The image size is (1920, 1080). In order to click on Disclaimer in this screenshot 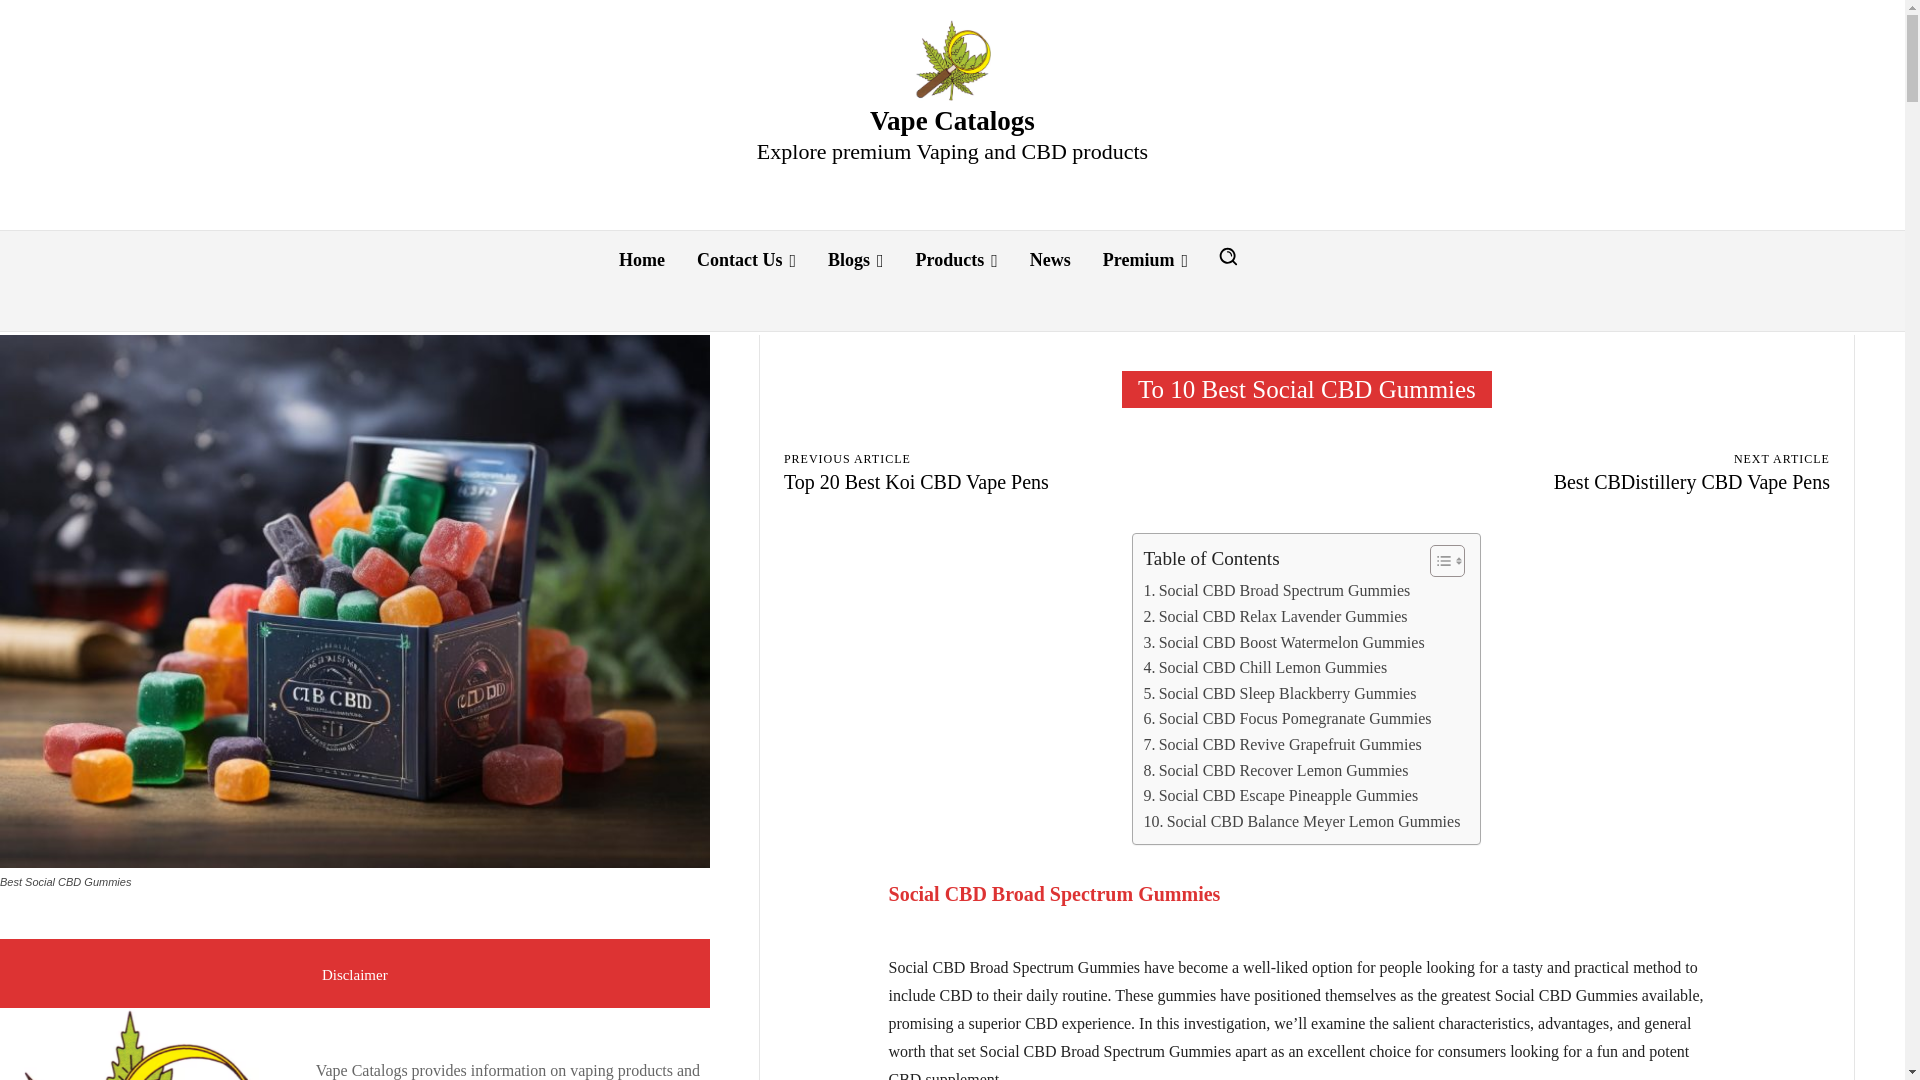, I will do `click(355, 973)`.